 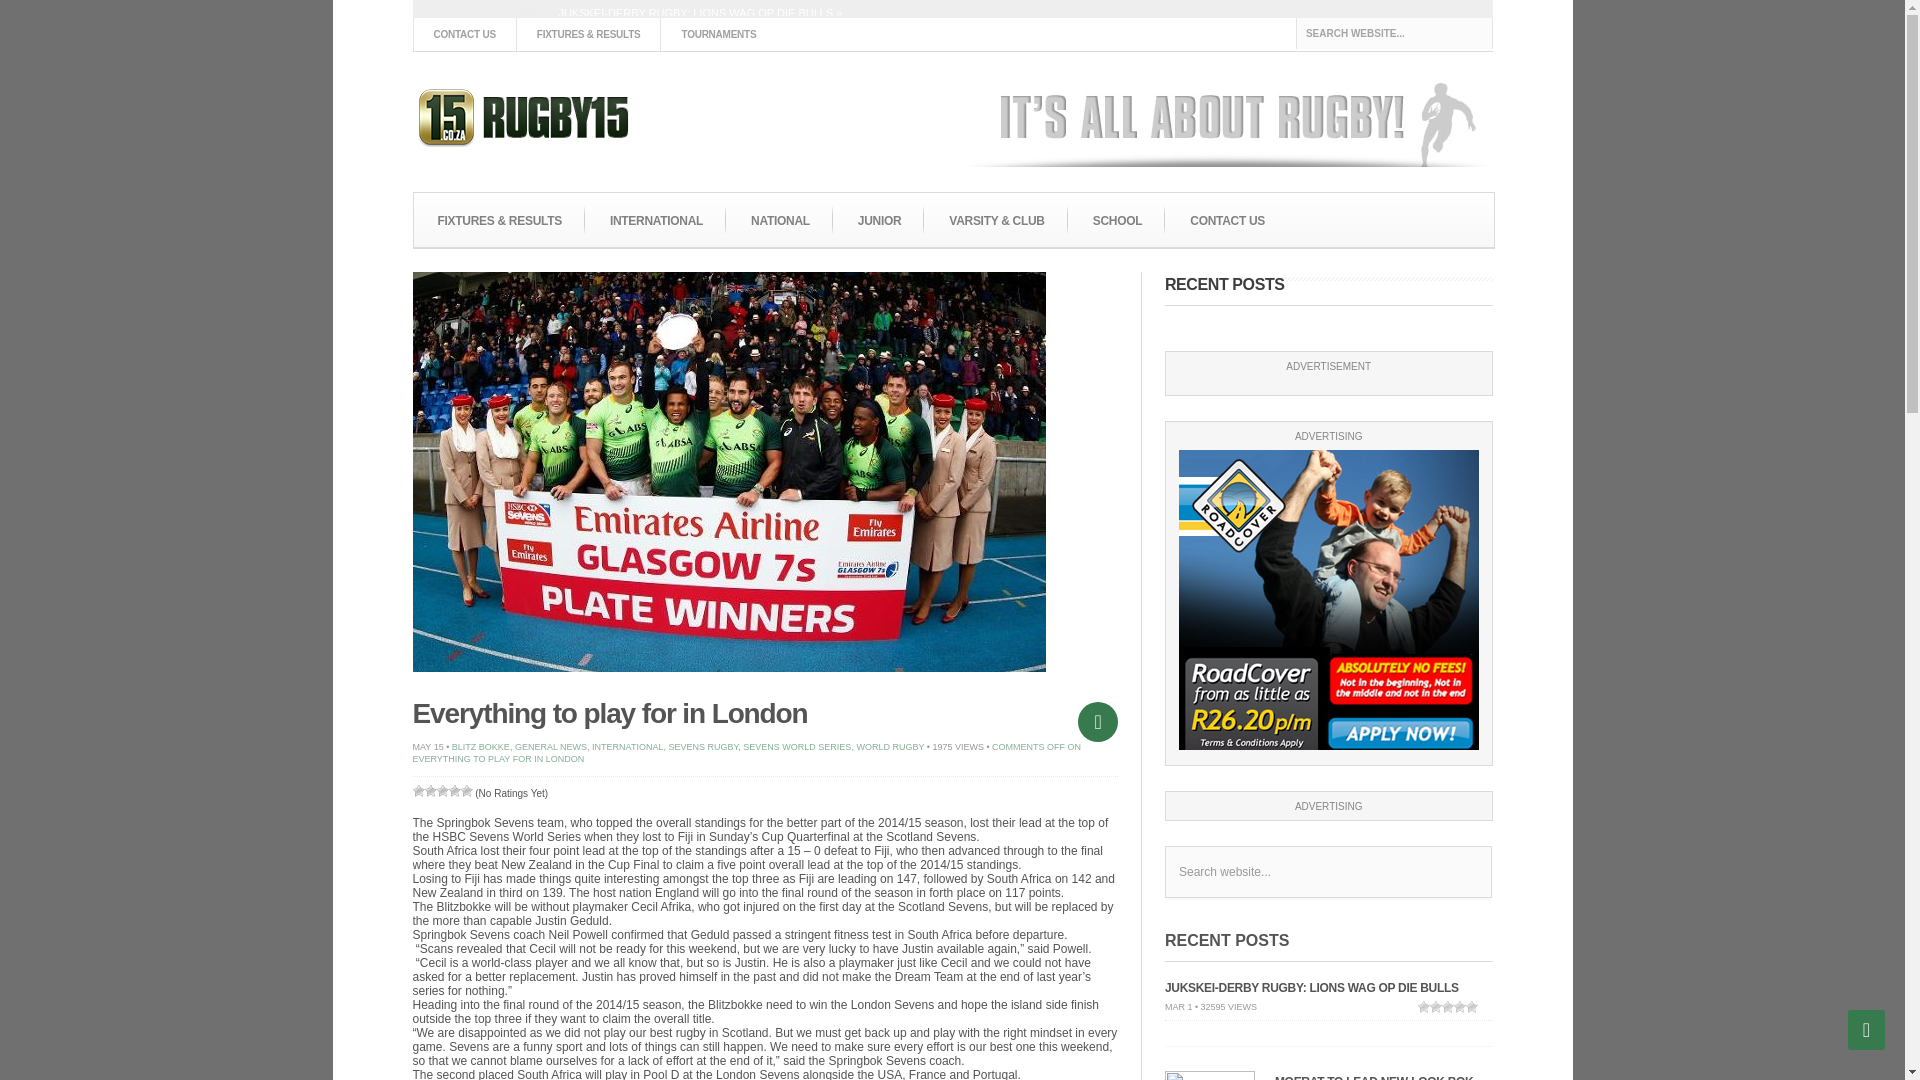 What do you see at coordinates (463, 34) in the screenshot?
I see `CONTACT US` at bounding box center [463, 34].